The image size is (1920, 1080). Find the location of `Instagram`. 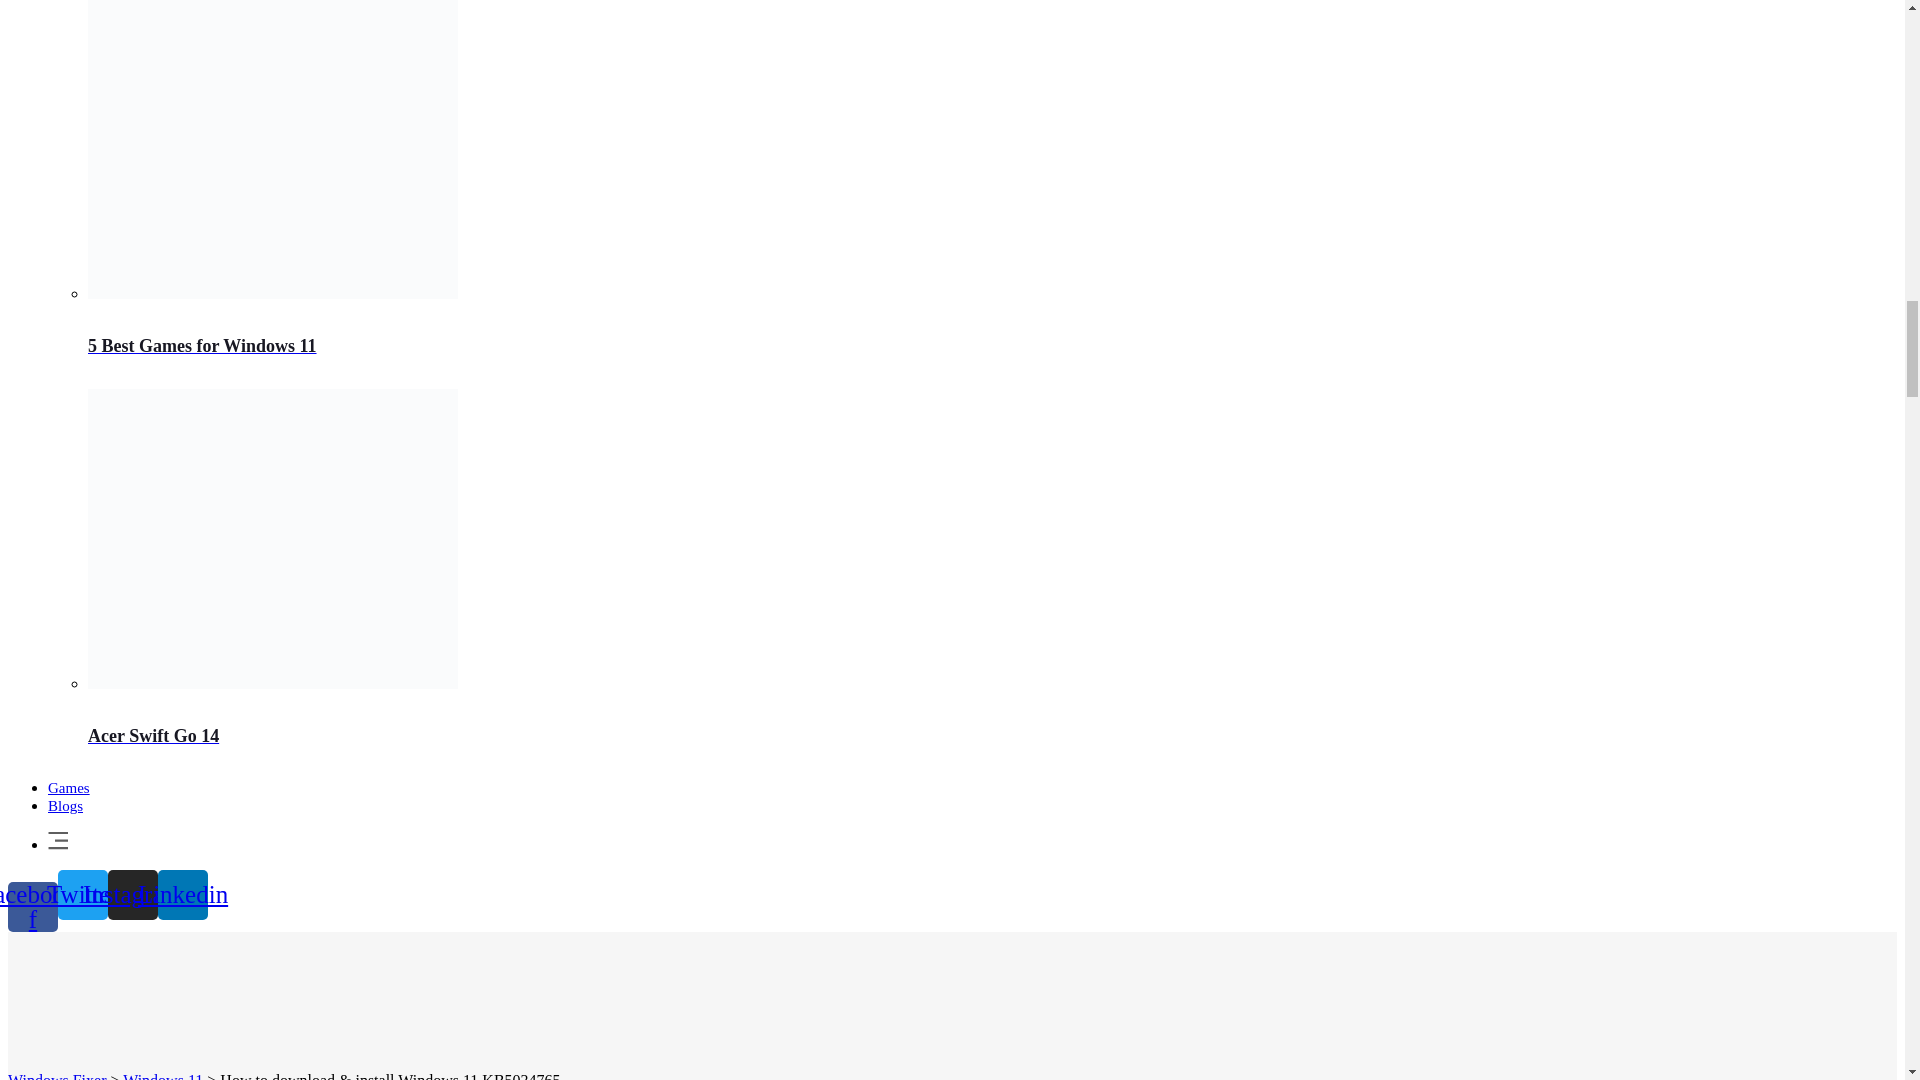

Instagram is located at coordinates (132, 895).